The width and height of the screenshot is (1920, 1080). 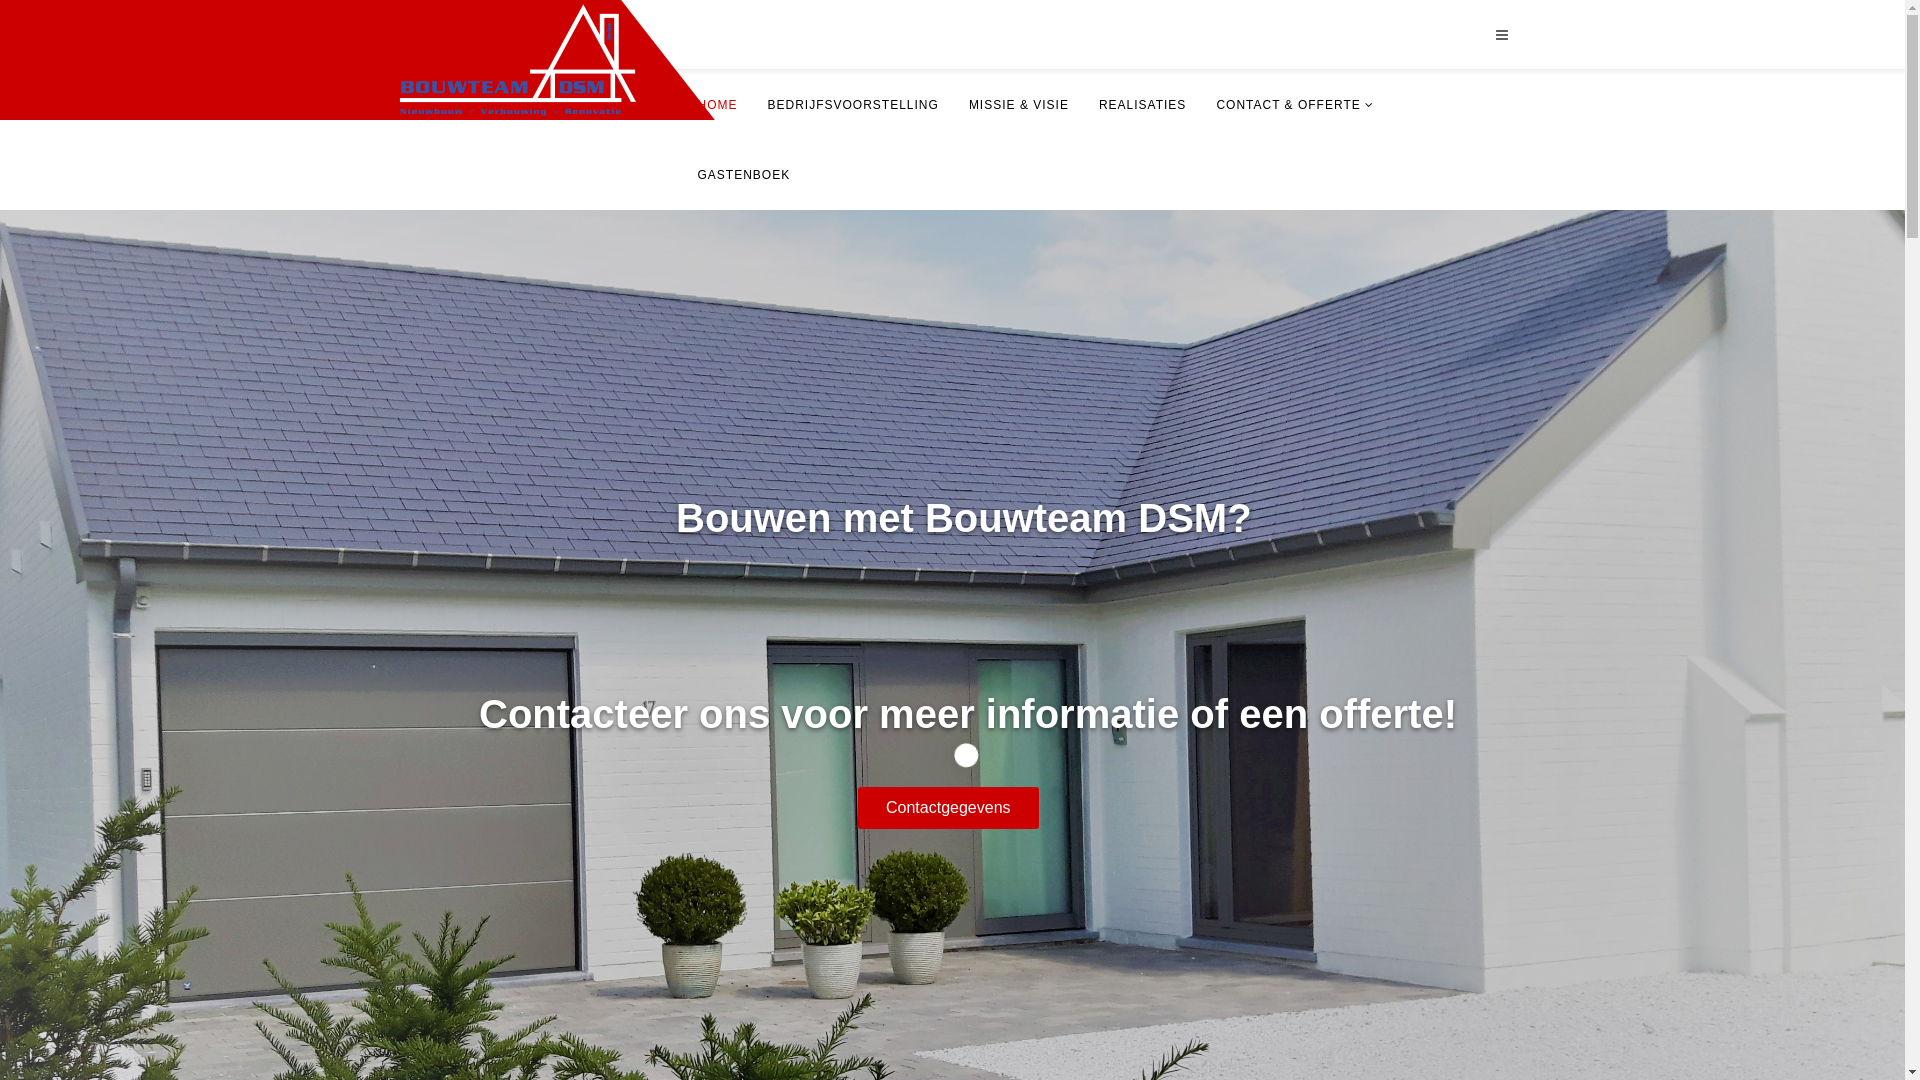 What do you see at coordinates (1294, 105) in the screenshot?
I see `CONTACT & OFFERTE` at bounding box center [1294, 105].